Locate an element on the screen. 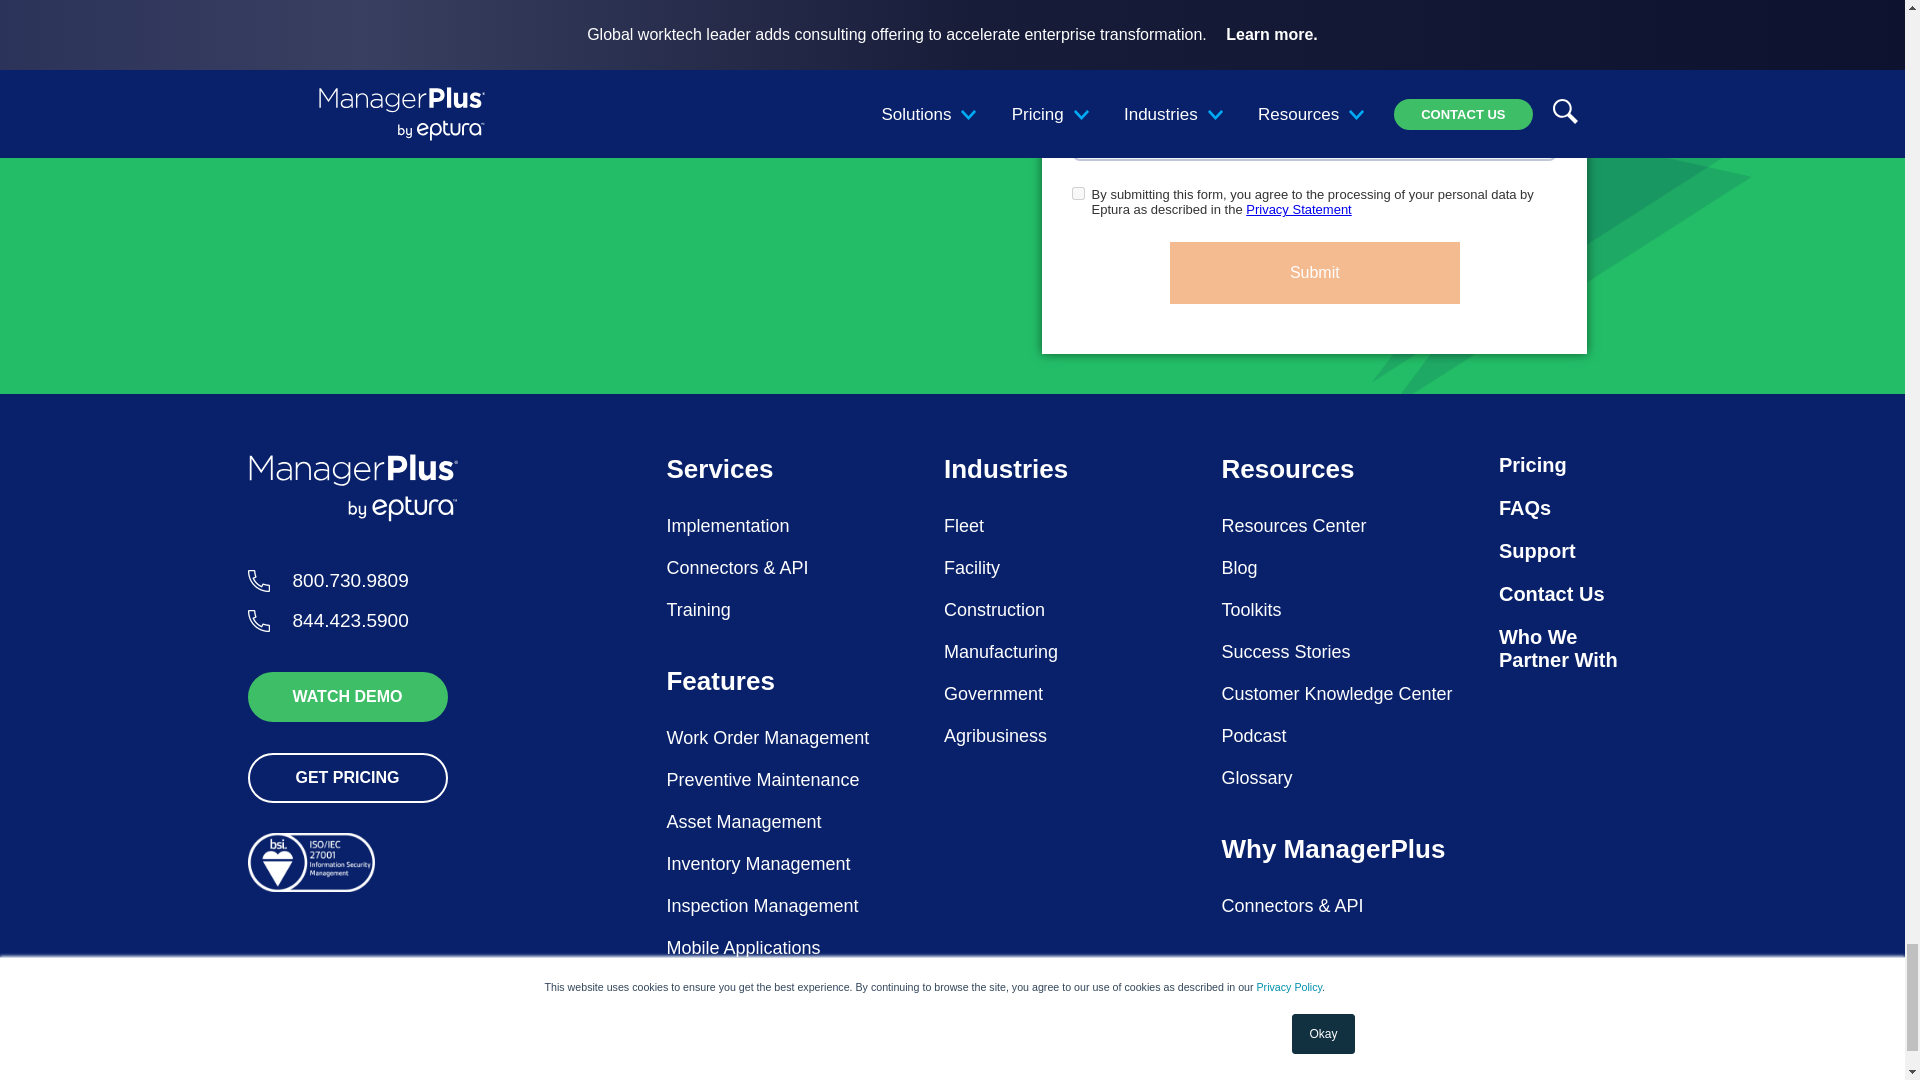  yes is located at coordinates (1078, 192).